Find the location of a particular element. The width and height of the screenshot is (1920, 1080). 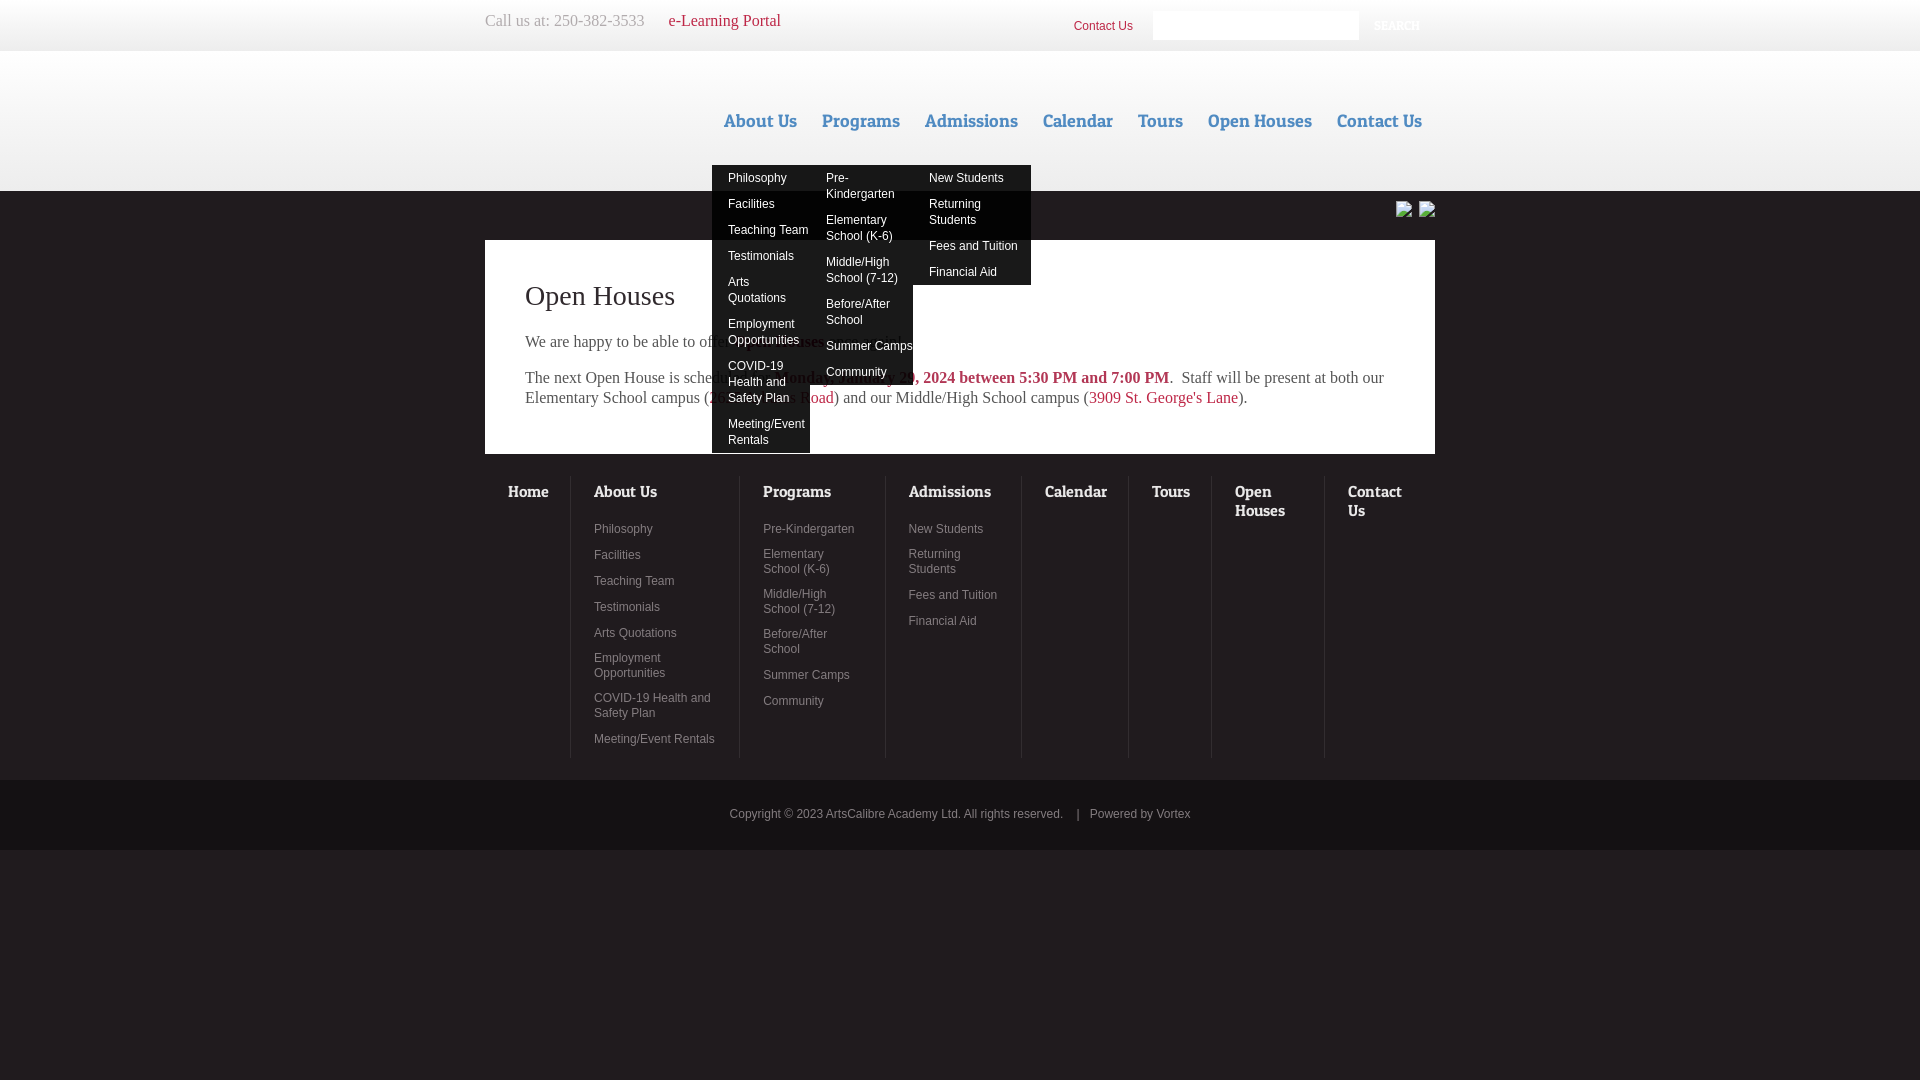

Fees and Tuition is located at coordinates (972, 246).